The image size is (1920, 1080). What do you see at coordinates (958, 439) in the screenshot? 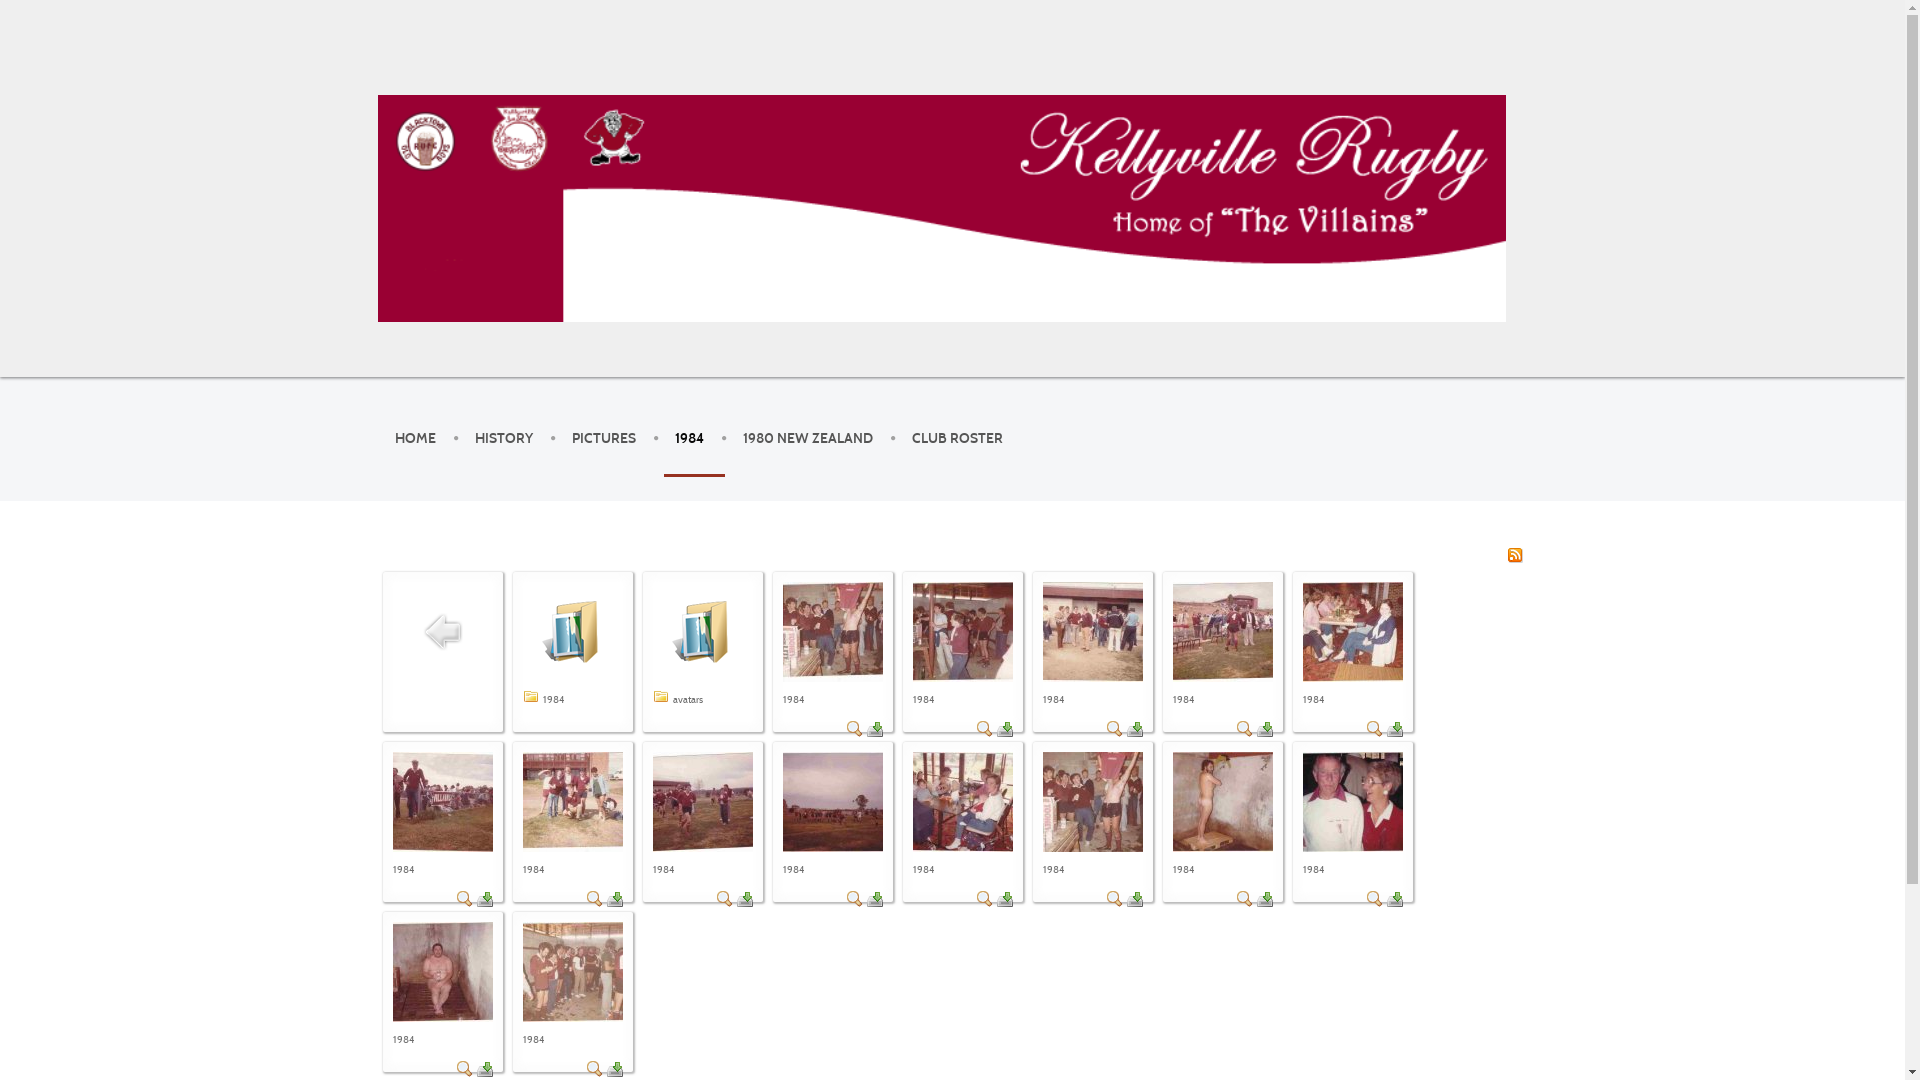
I see `CLUB ROSTER` at bounding box center [958, 439].